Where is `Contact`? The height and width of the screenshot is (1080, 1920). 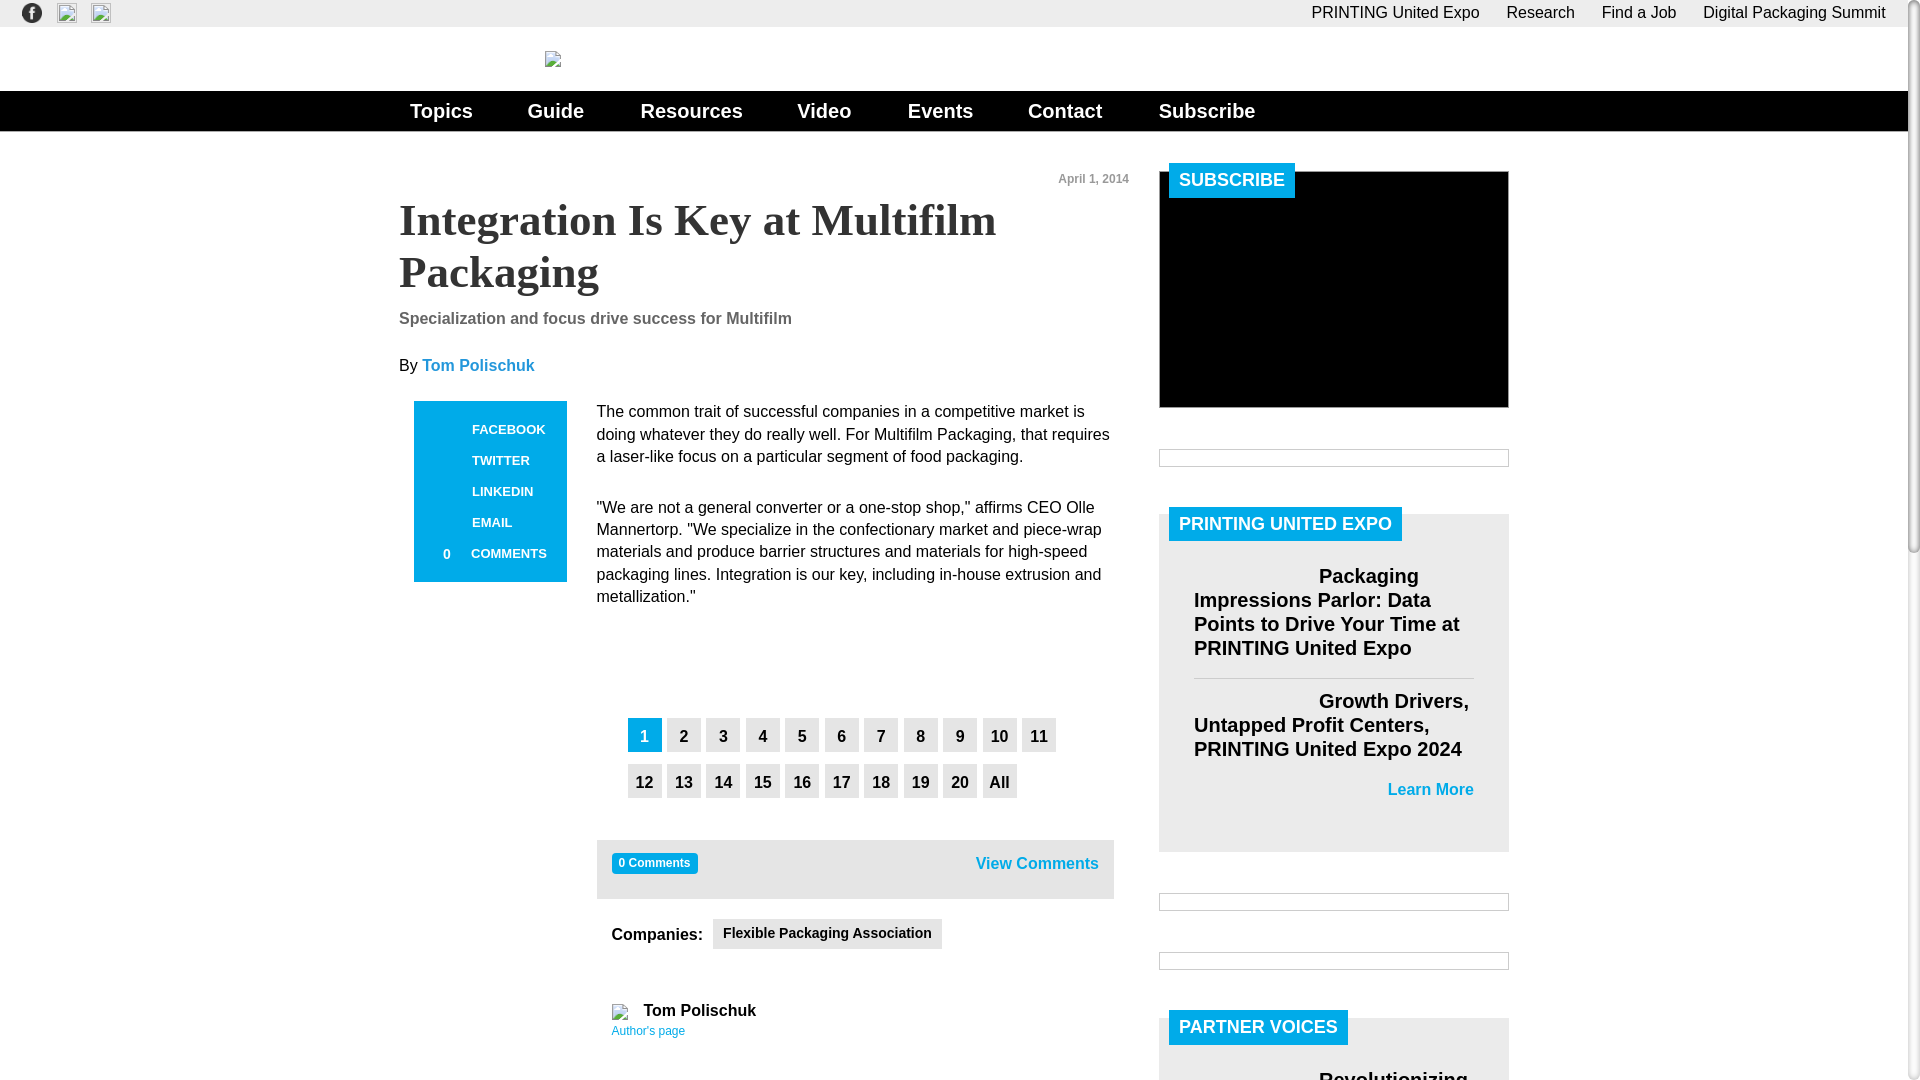
Contact is located at coordinates (1064, 110).